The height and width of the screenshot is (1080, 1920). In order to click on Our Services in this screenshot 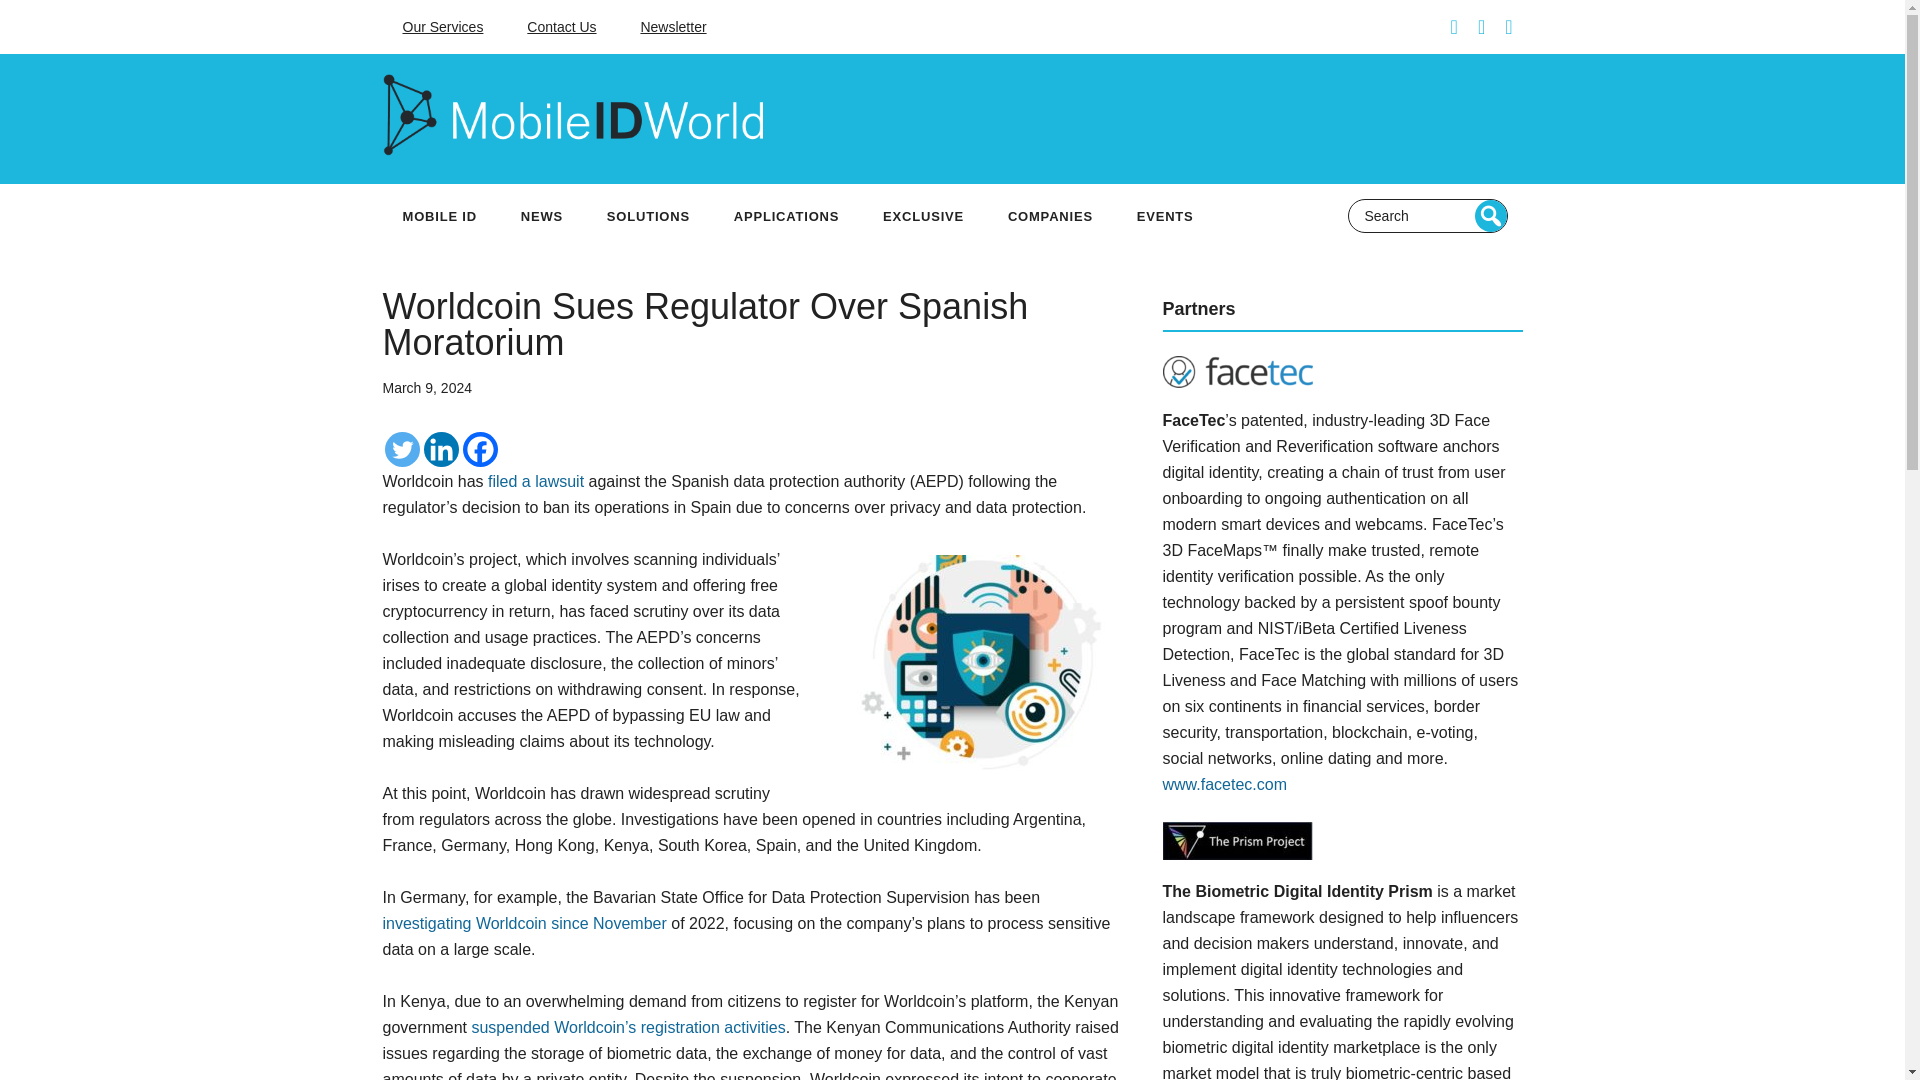, I will do `click(442, 27)`.